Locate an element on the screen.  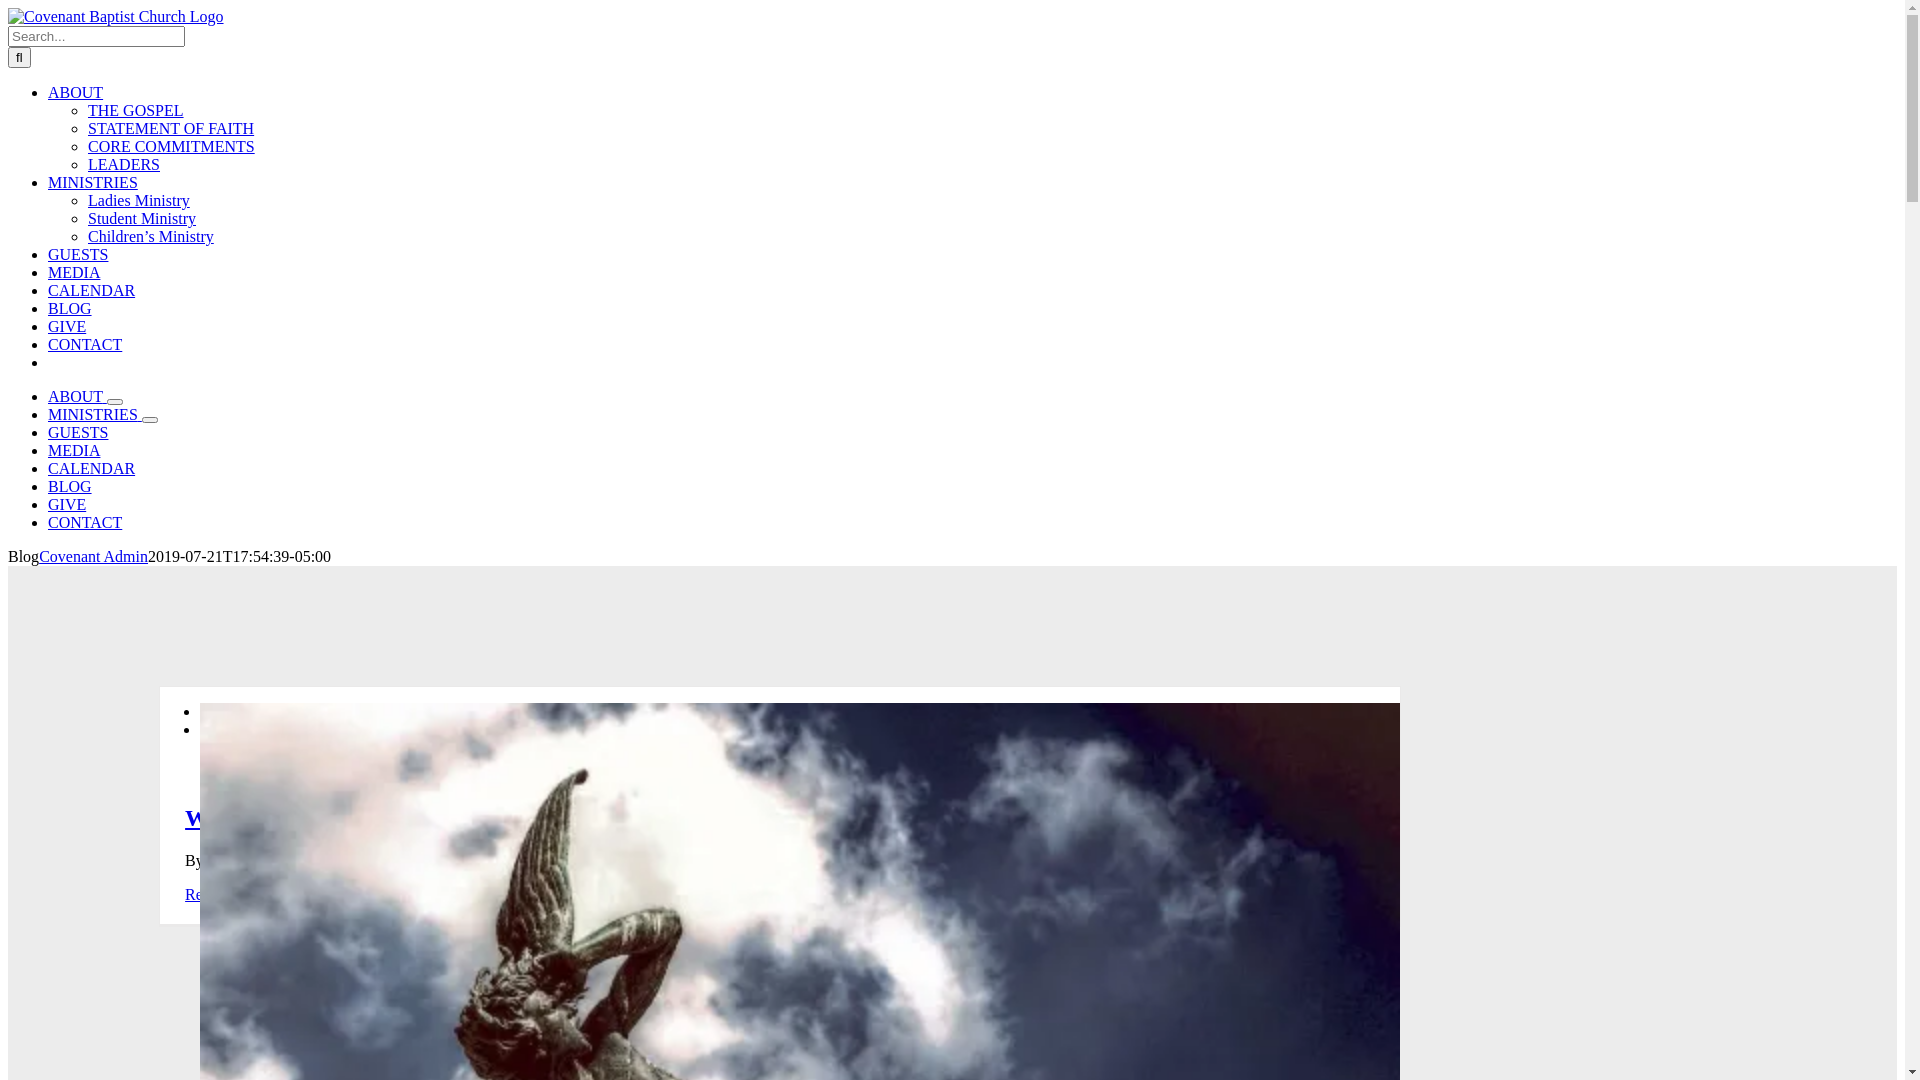
Student Ministry is located at coordinates (142, 218).